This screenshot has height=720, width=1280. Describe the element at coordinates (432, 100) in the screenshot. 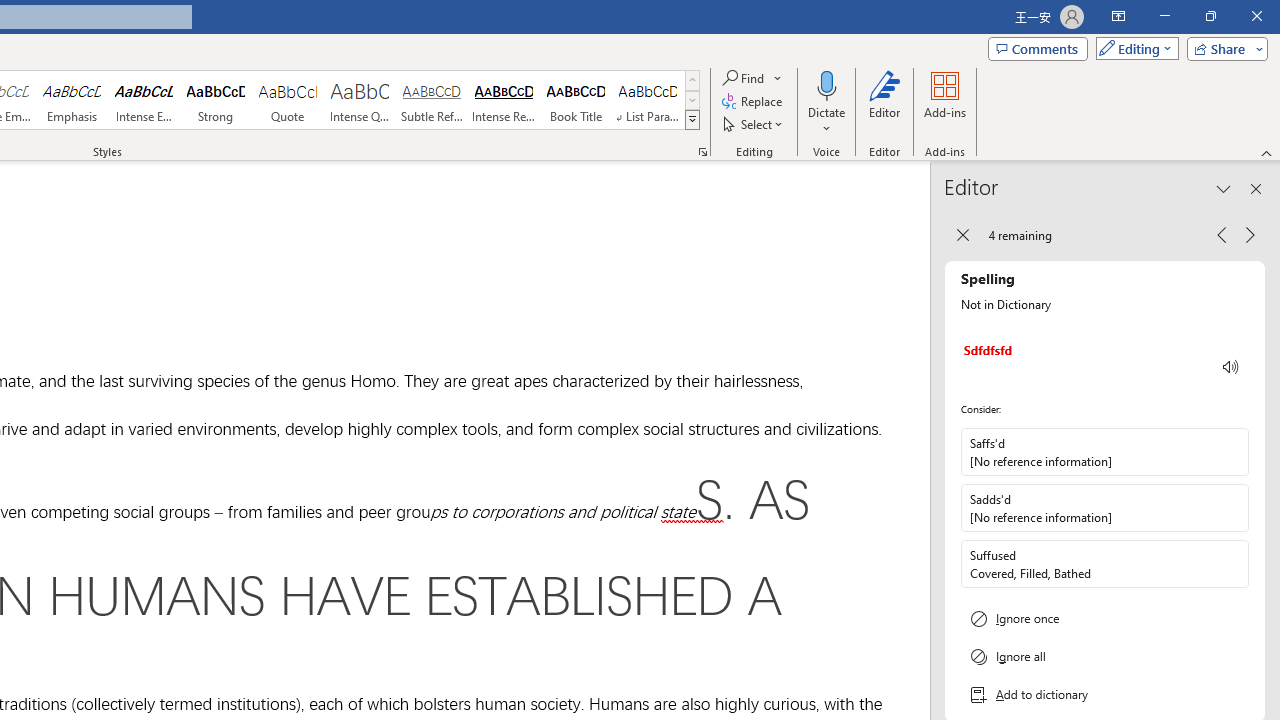

I see `Subtle Reference` at that location.